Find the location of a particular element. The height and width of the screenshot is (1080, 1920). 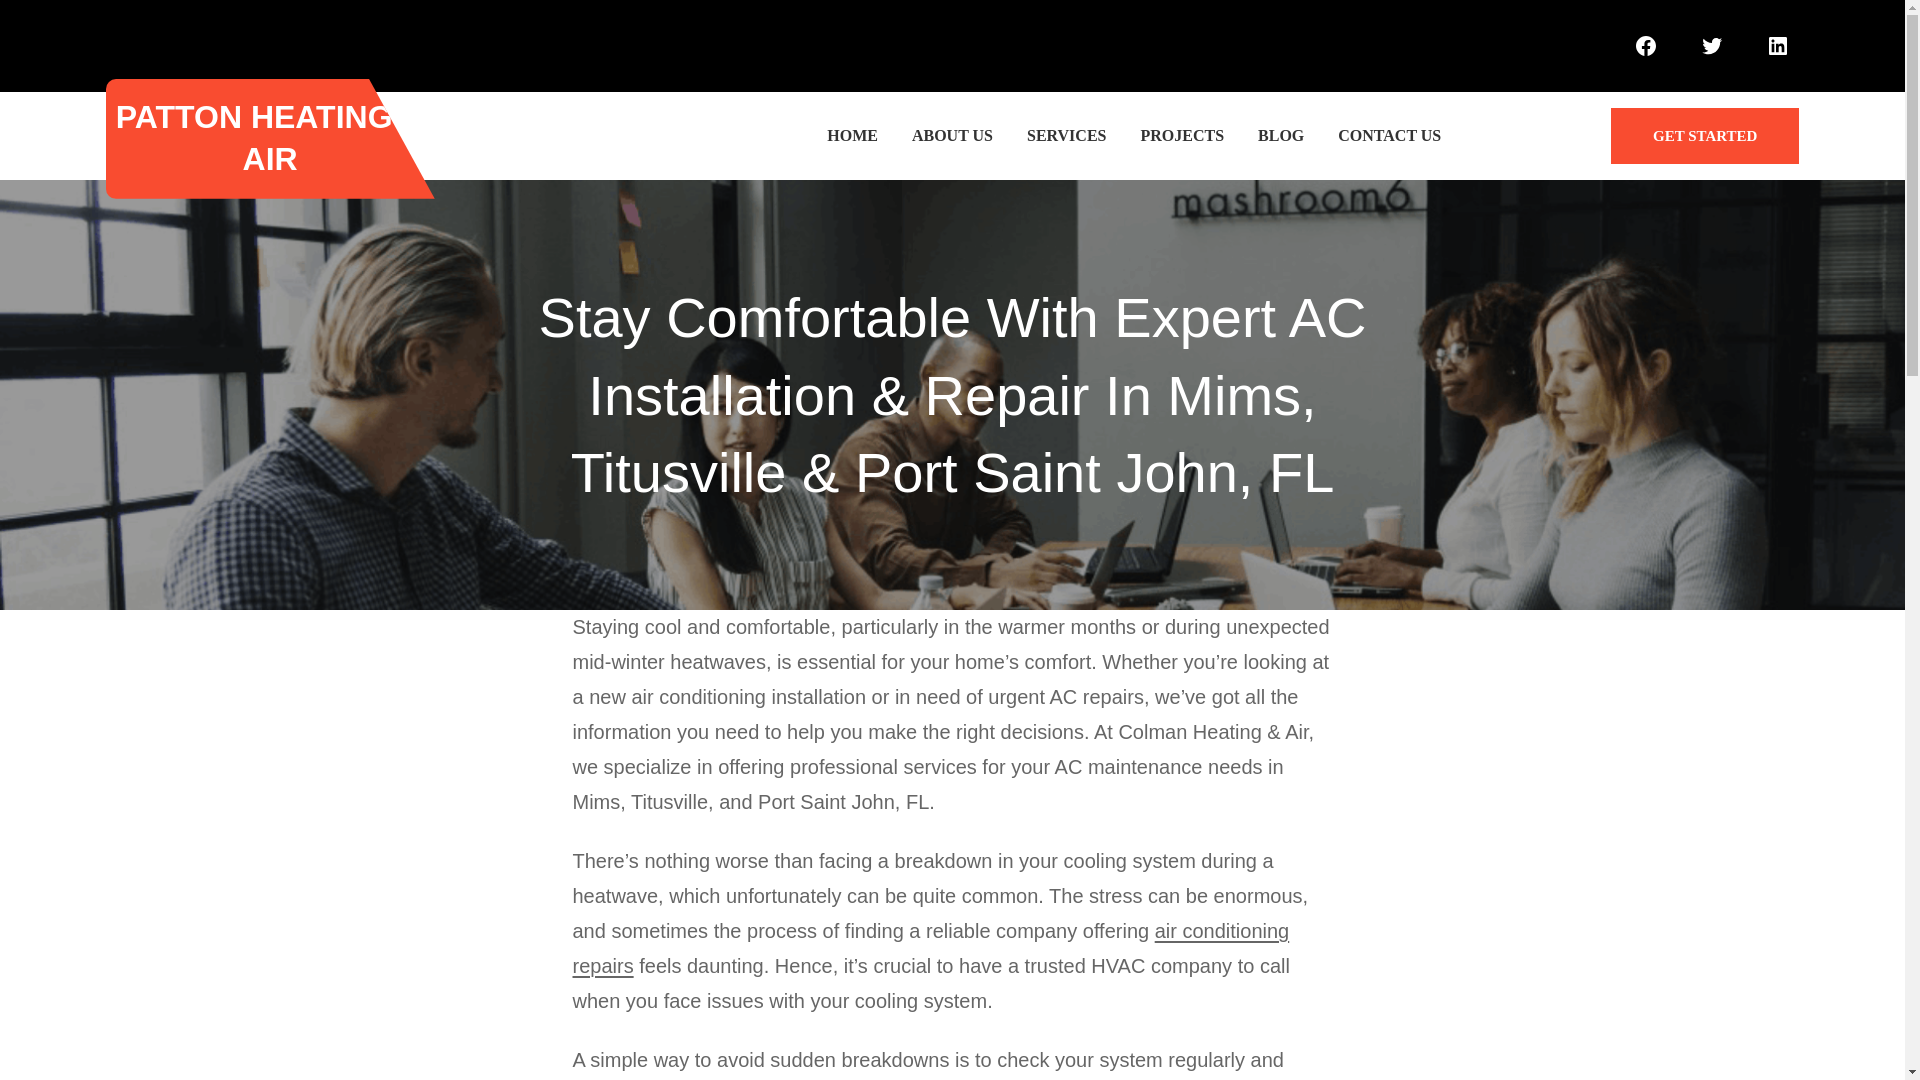

SERVICES is located at coordinates (1066, 136).